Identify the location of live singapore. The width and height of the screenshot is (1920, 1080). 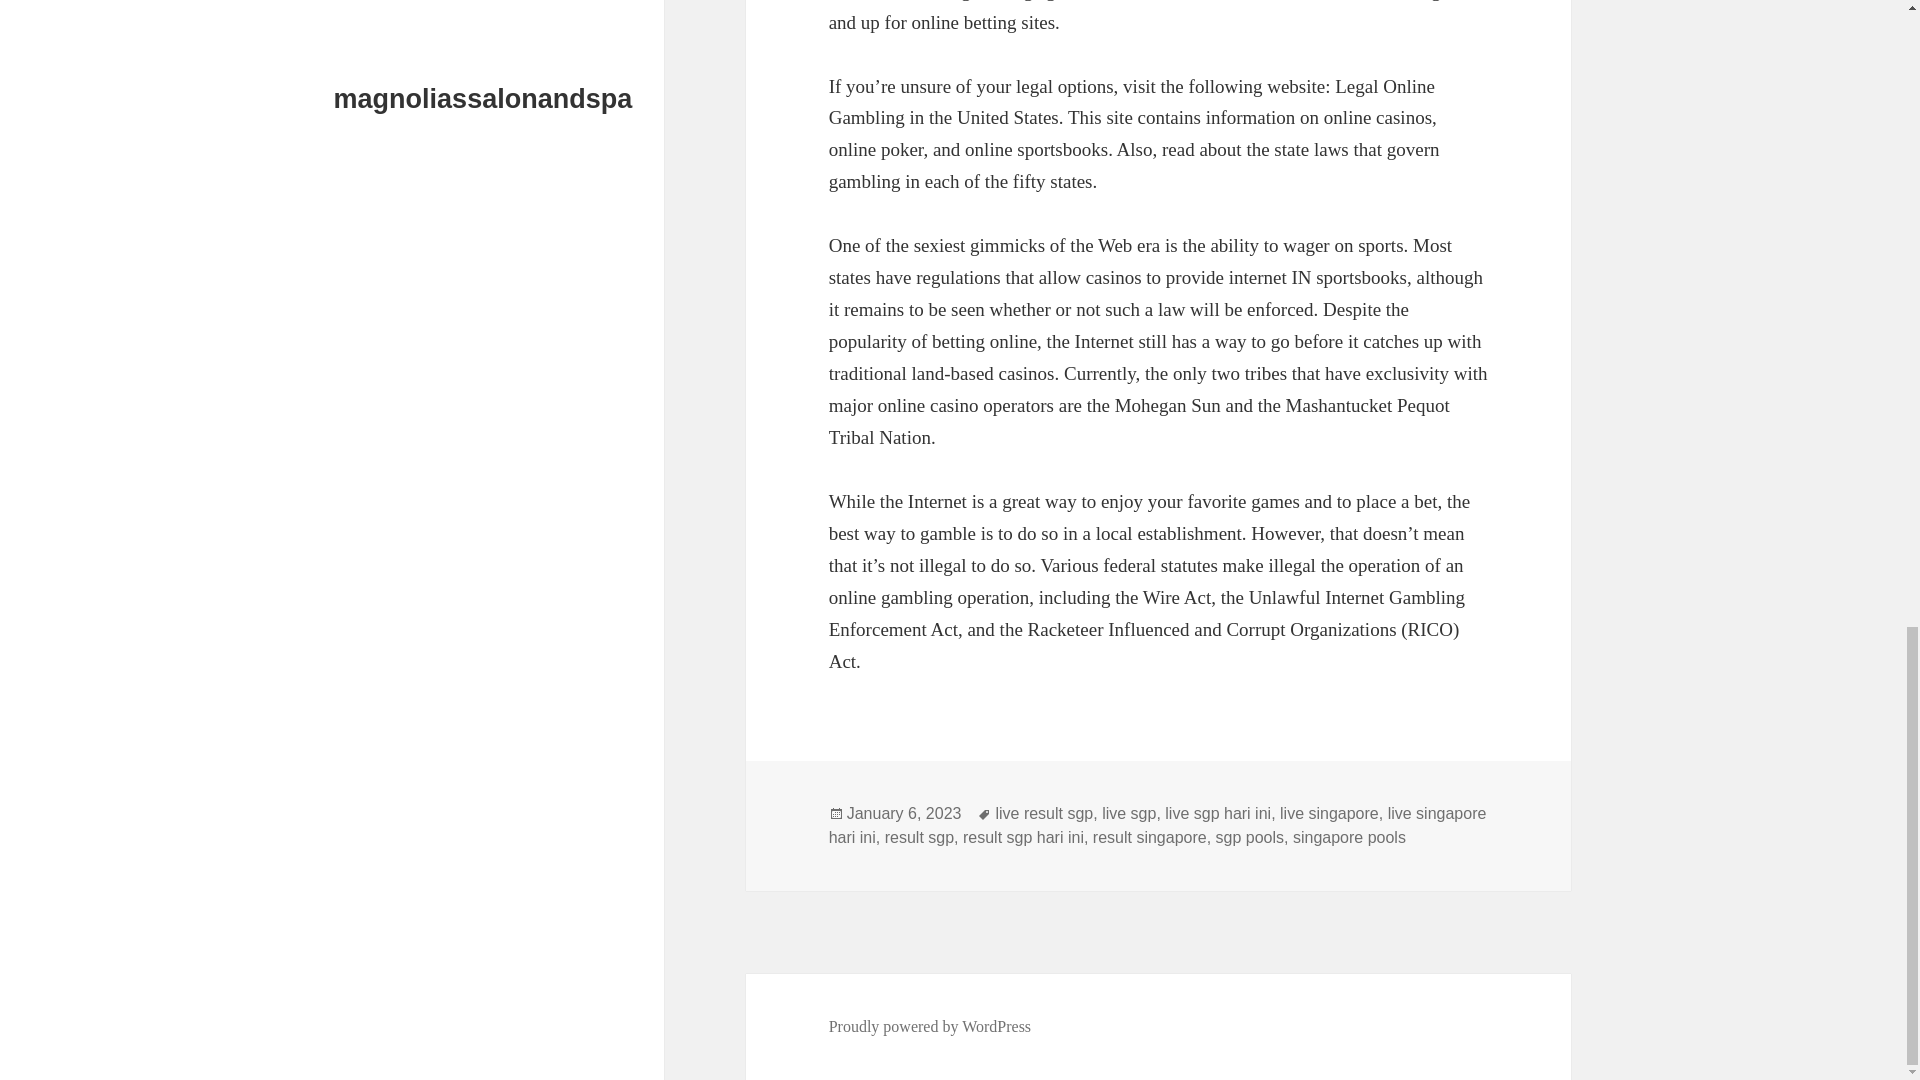
(1329, 813).